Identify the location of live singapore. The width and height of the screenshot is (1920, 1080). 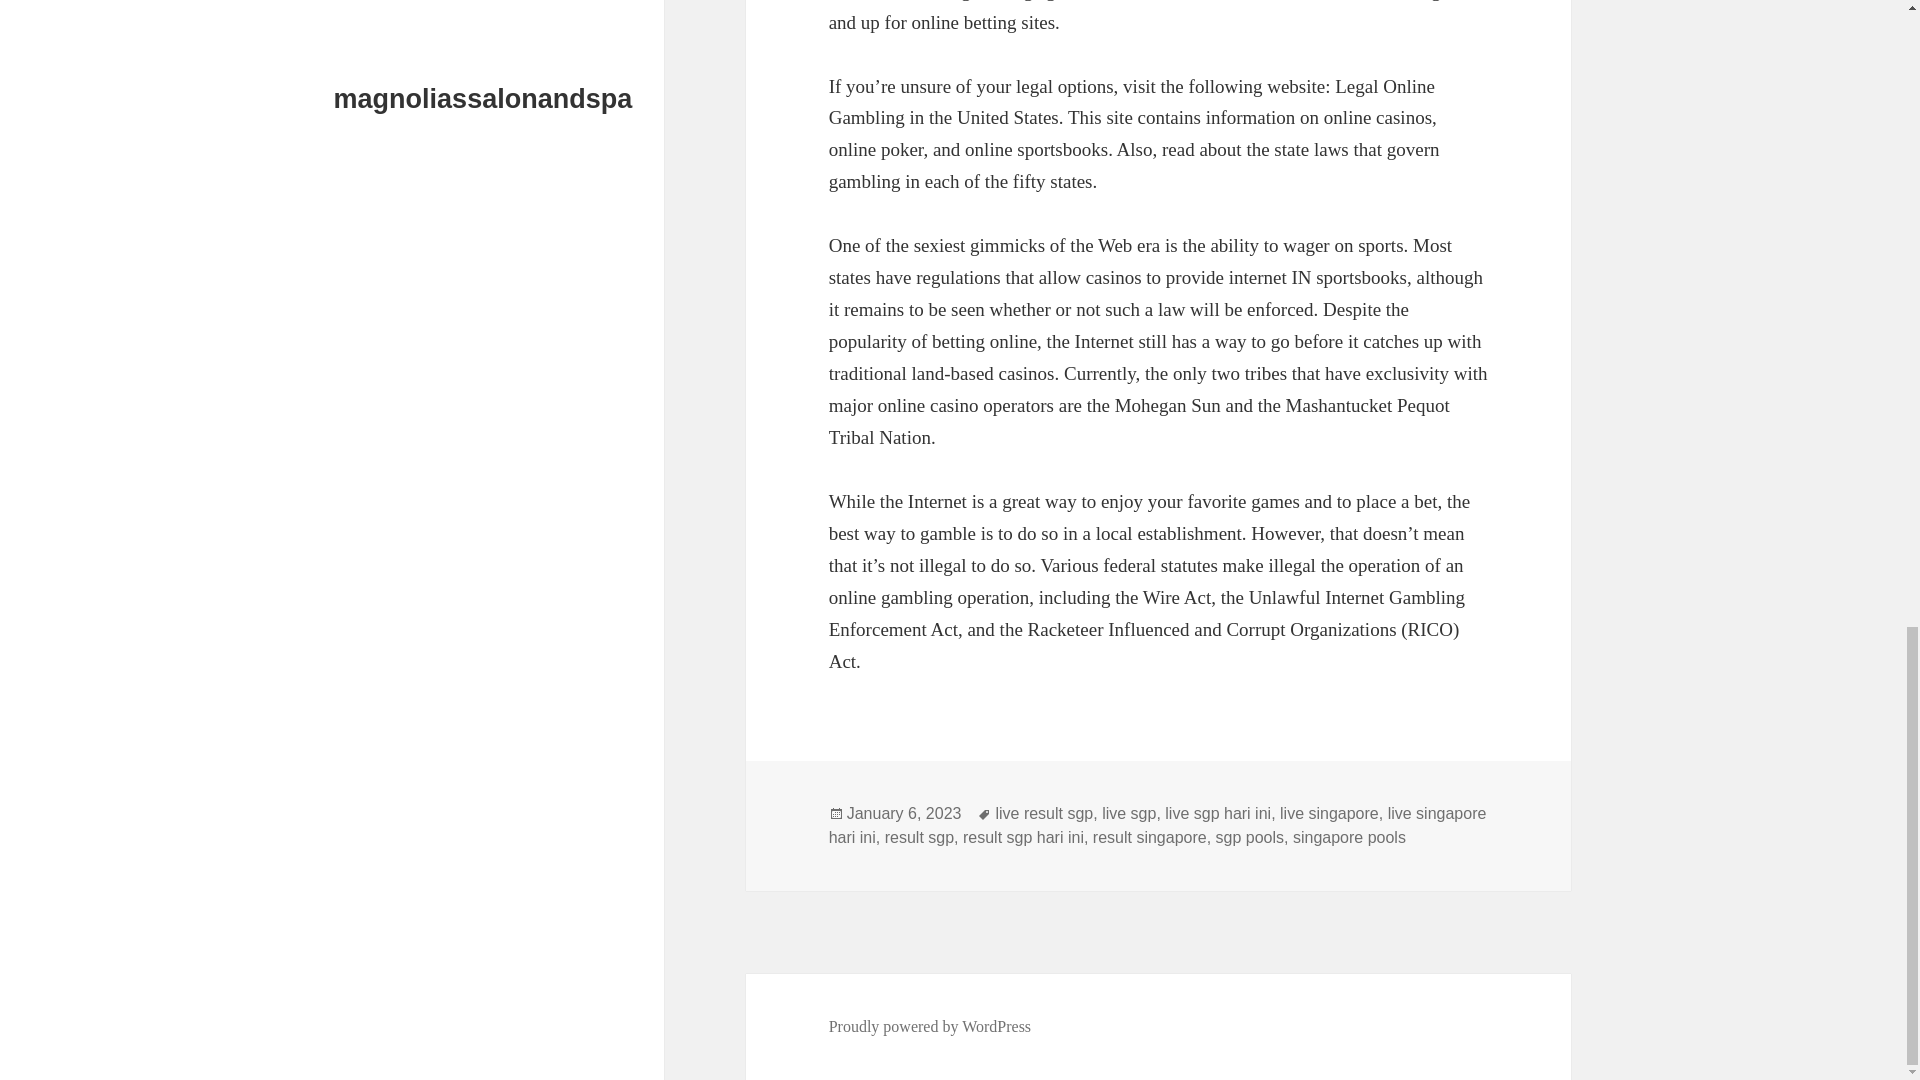
(1329, 813).